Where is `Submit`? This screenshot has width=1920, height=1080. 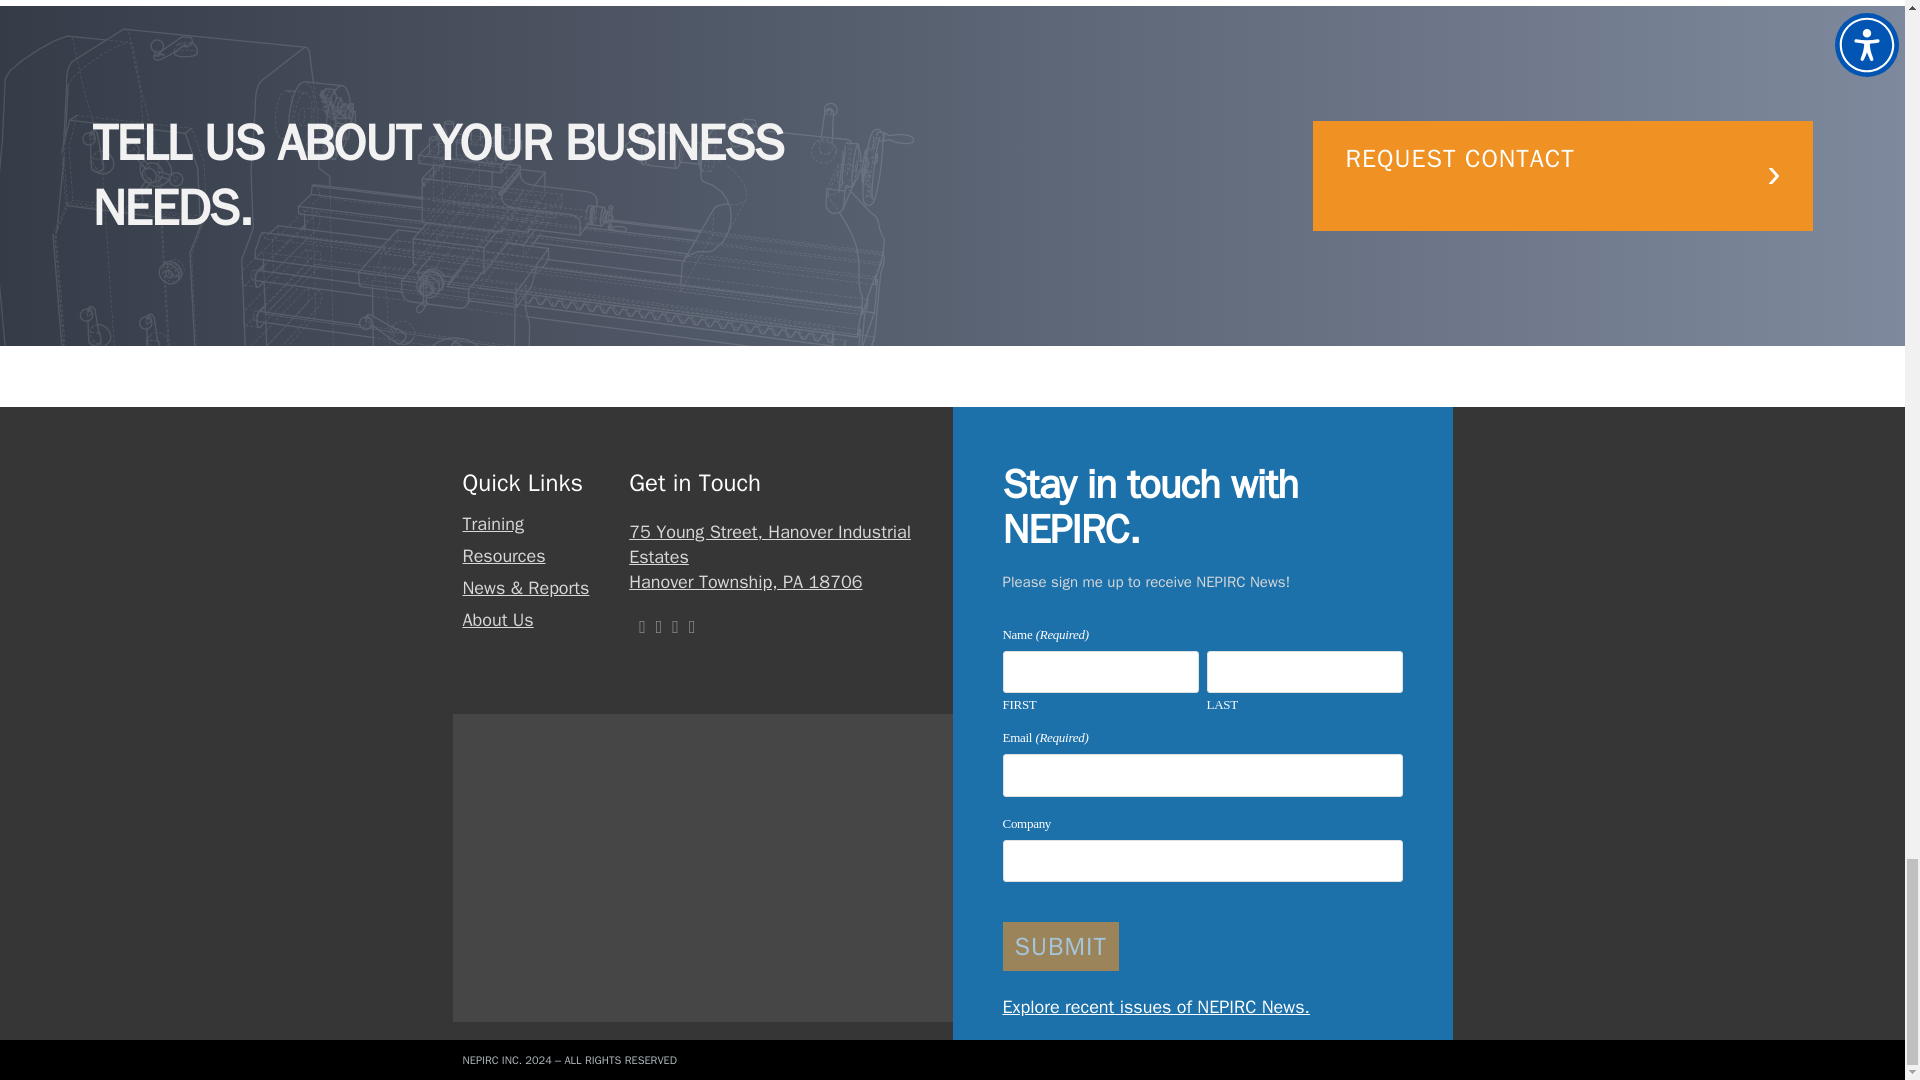
Submit is located at coordinates (1060, 946).